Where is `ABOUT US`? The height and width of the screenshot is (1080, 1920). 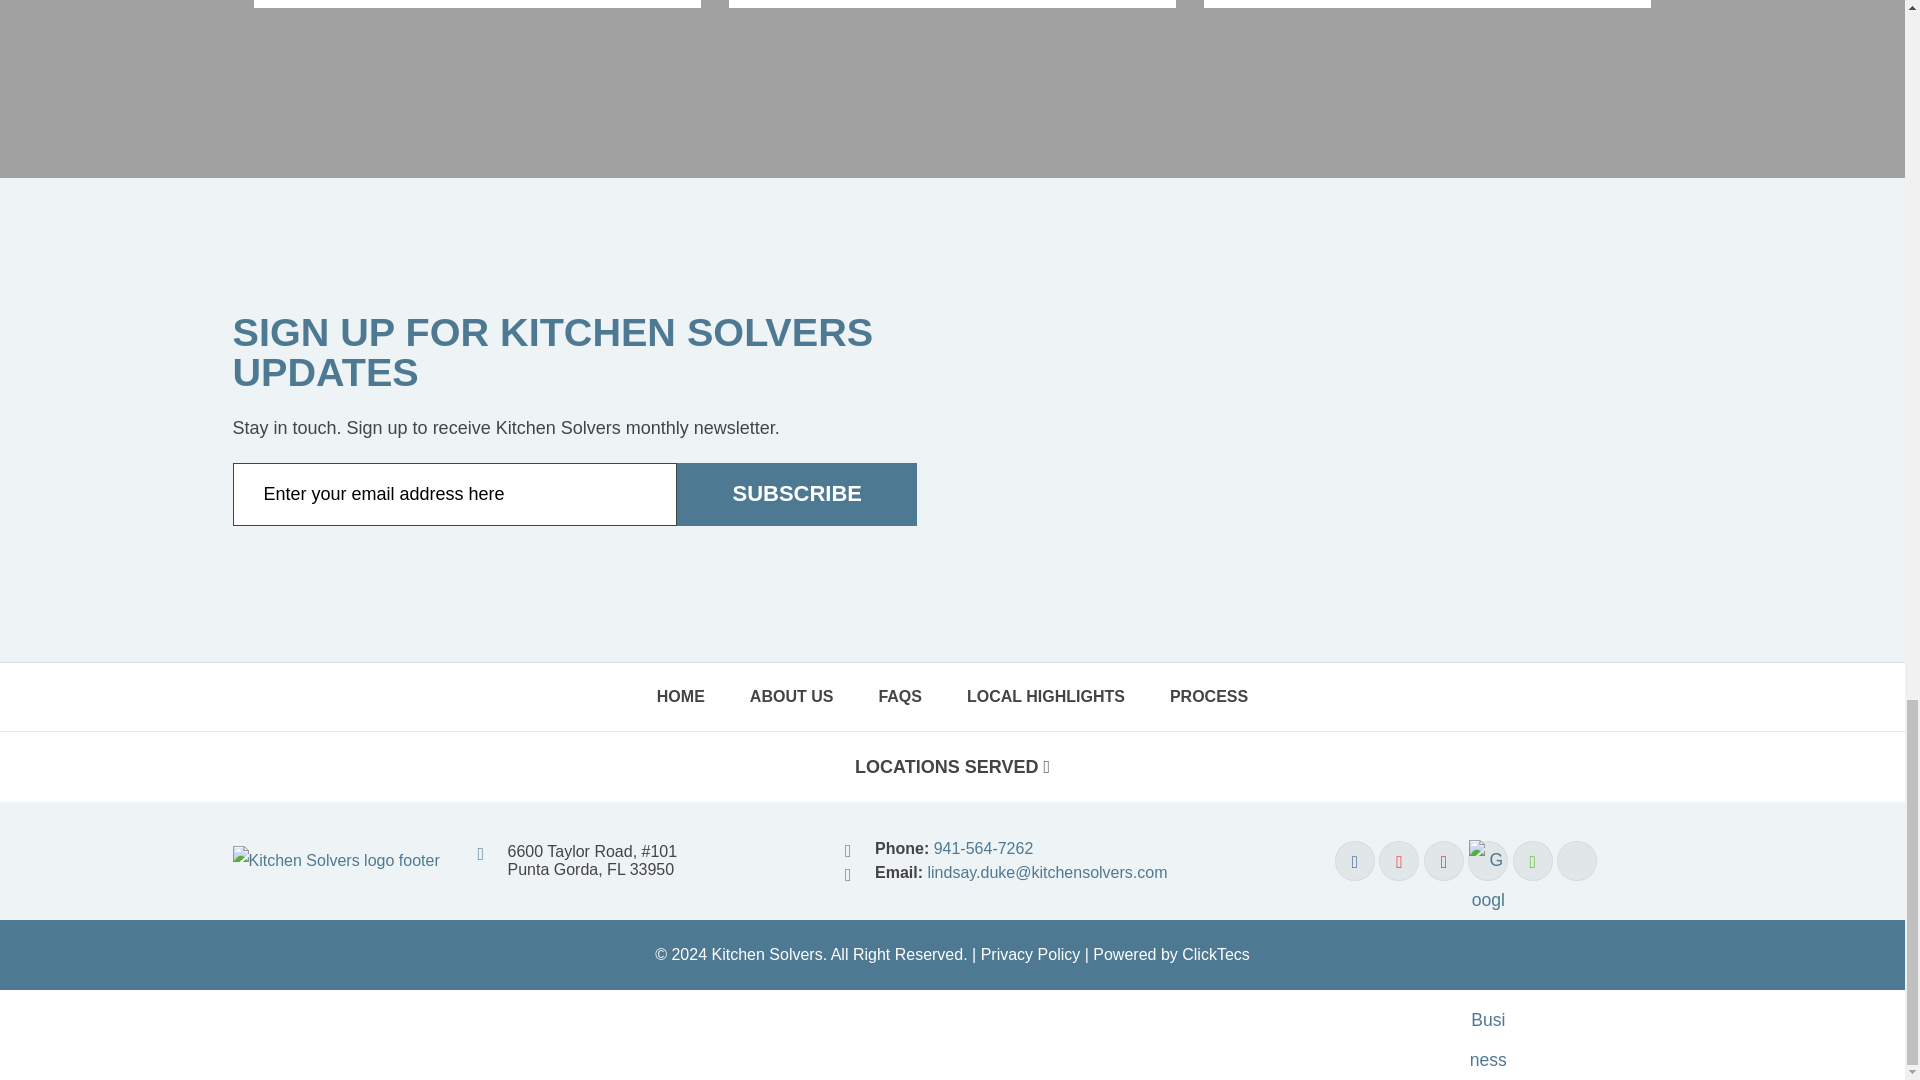
ABOUT US is located at coordinates (792, 697).